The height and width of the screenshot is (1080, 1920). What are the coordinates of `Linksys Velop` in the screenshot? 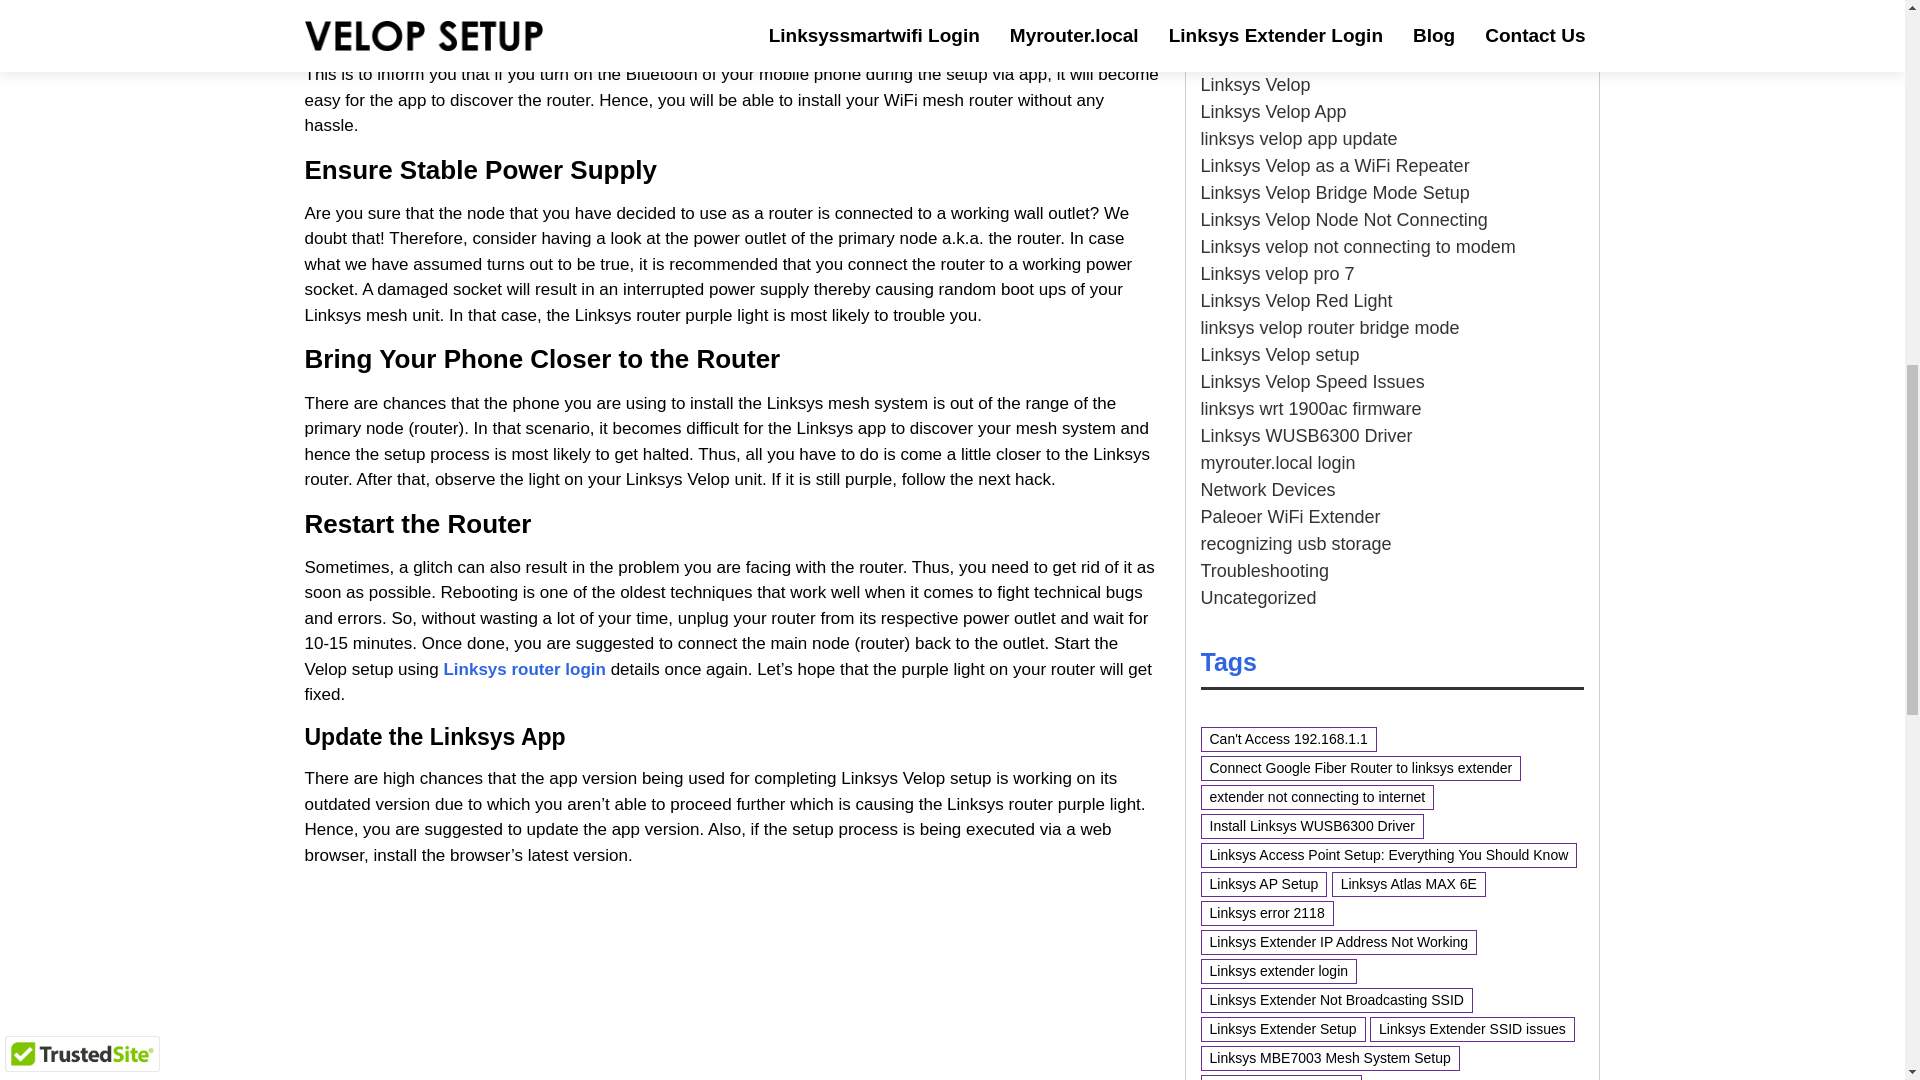 It's located at (1254, 84).